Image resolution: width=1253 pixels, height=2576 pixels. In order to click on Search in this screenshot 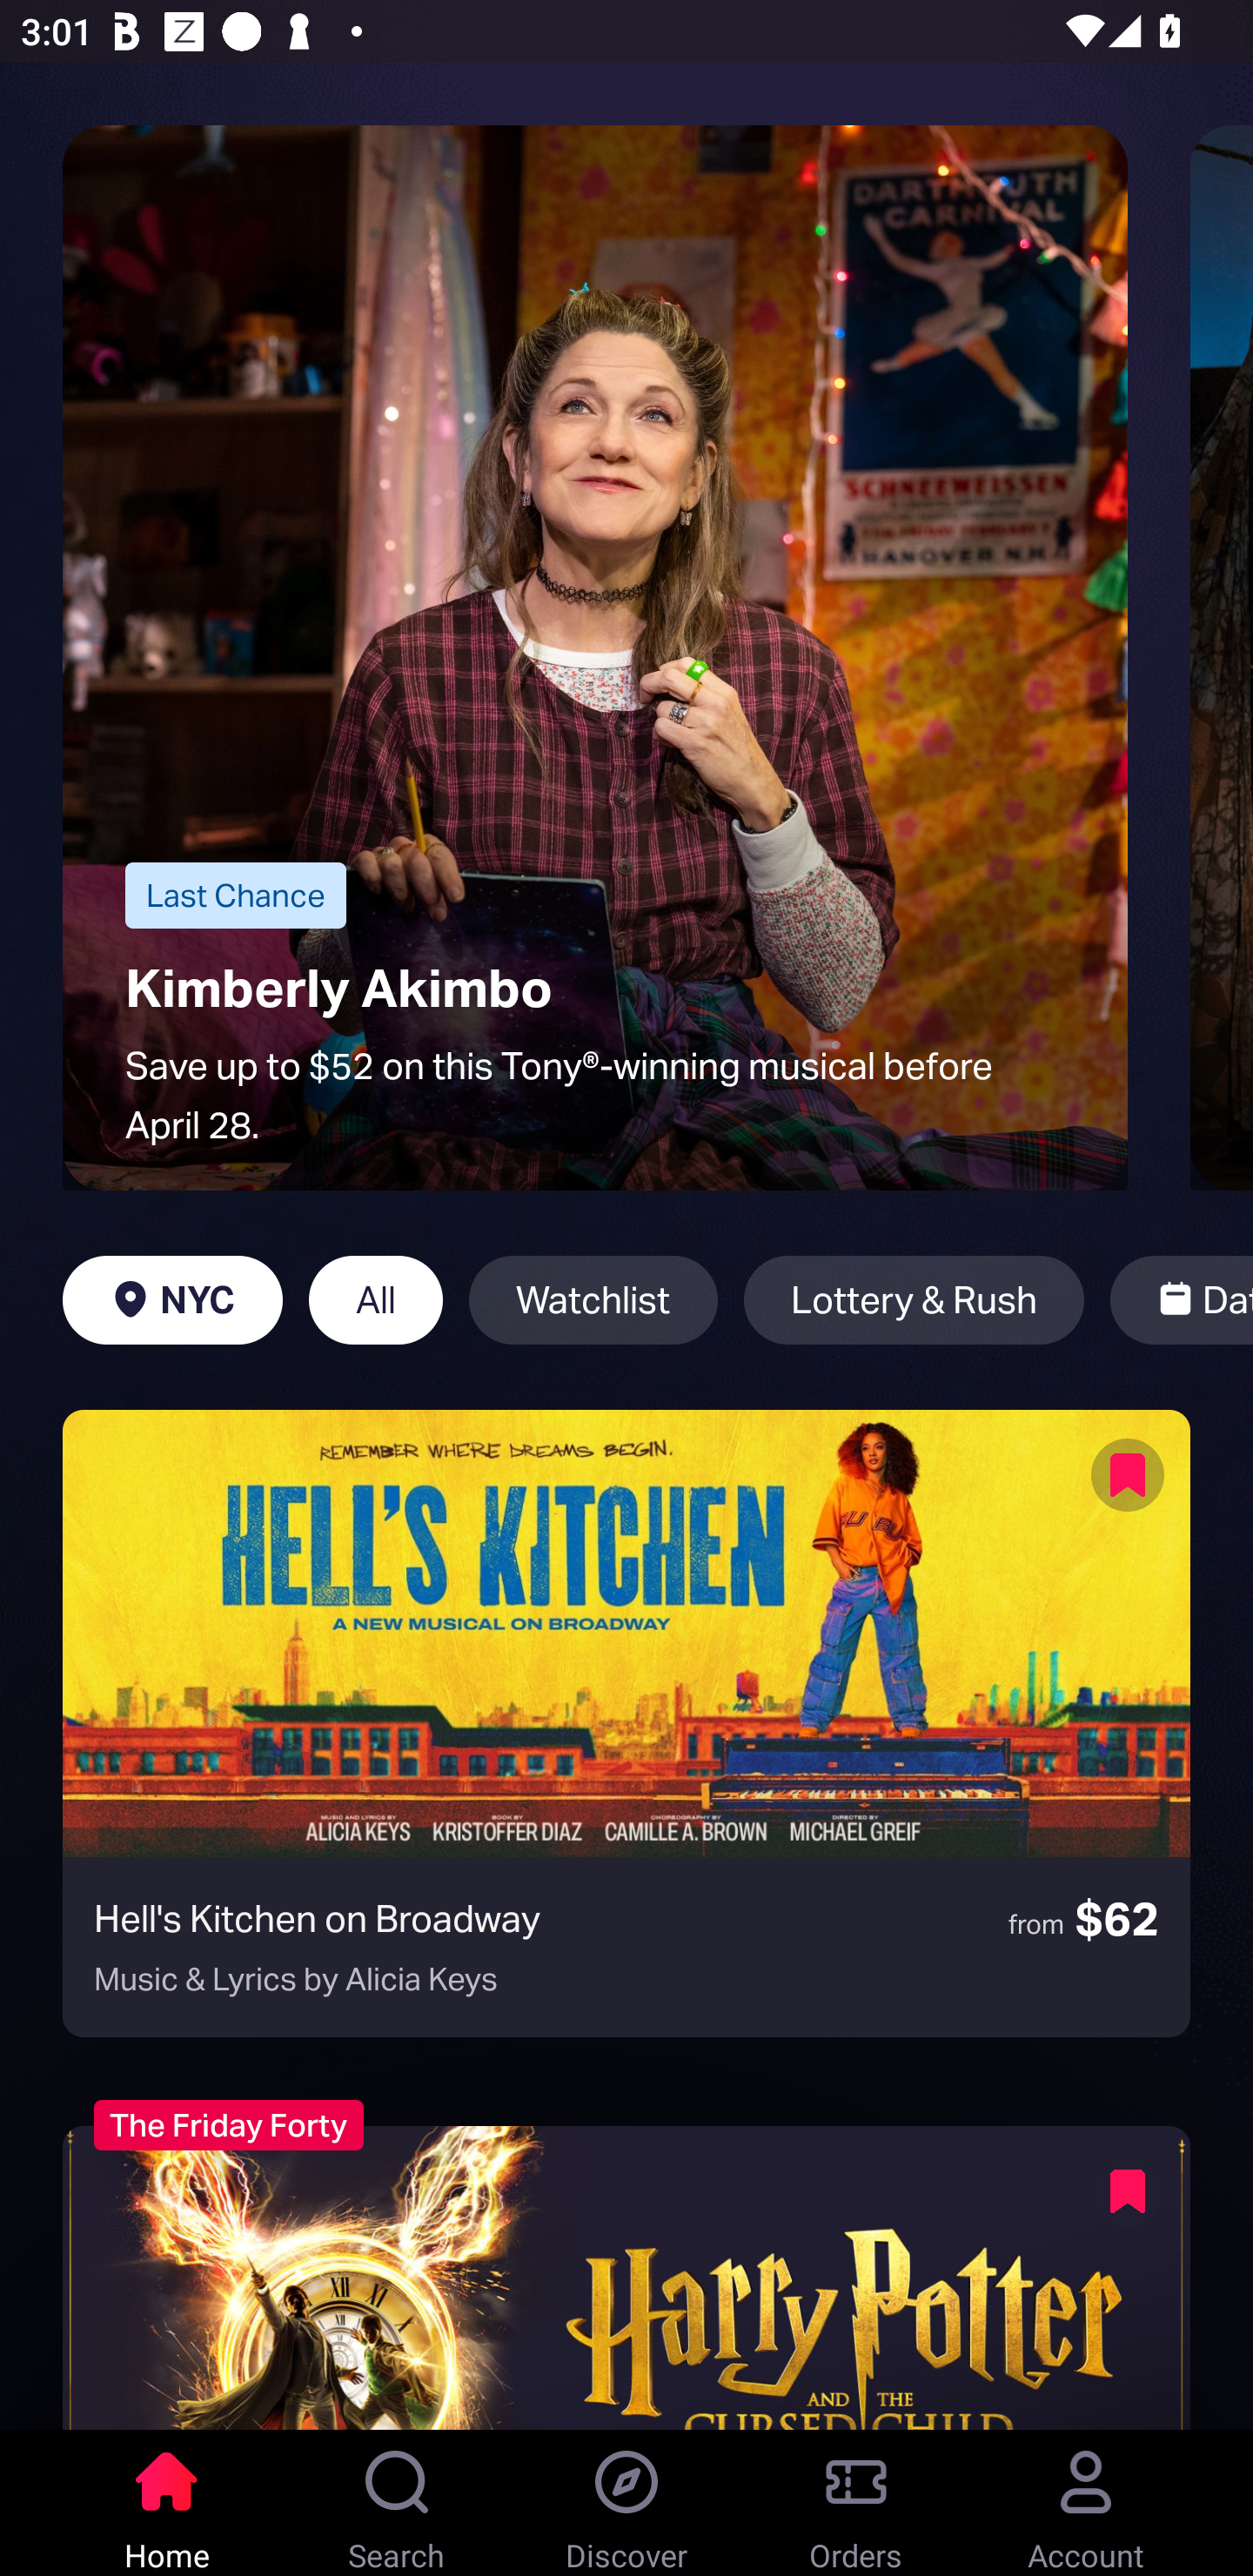, I will do `click(397, 2503)`.